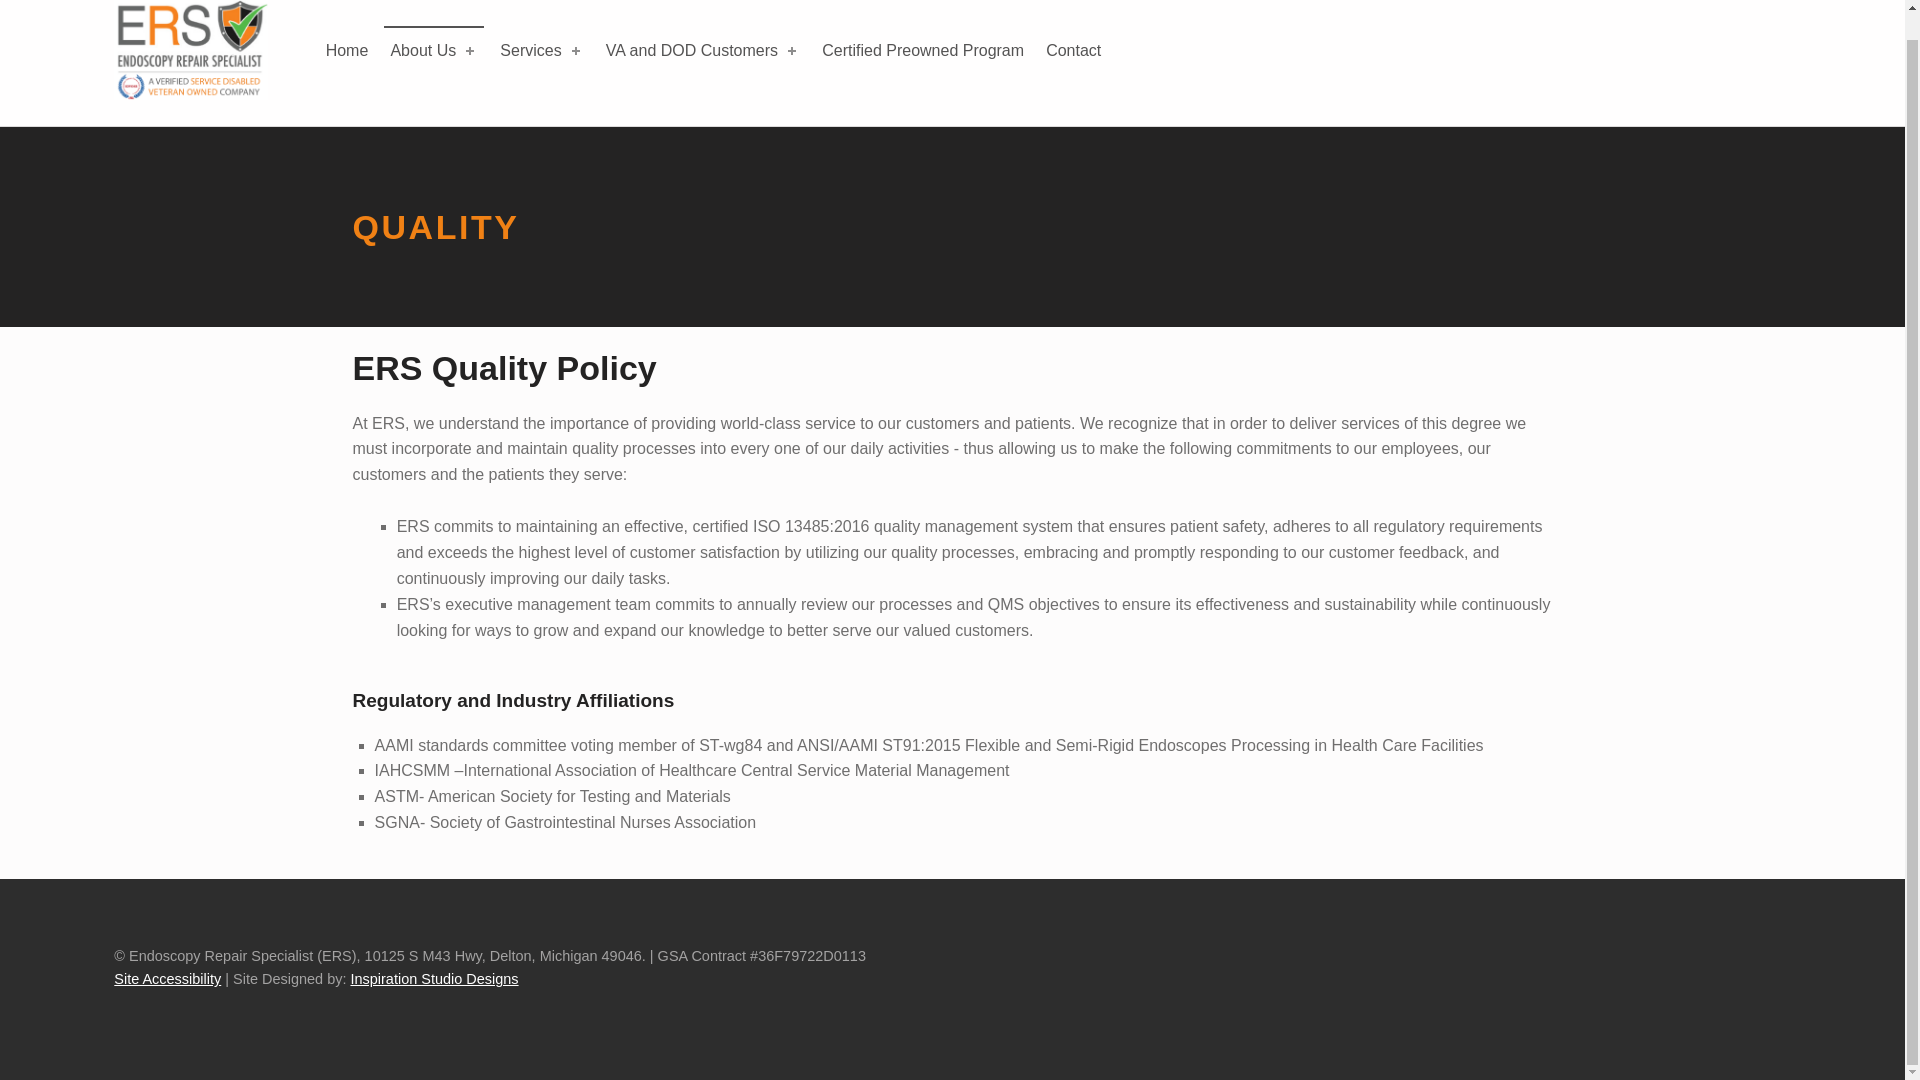  What do you see at coordinates (702, 50) in the screenshot?
I see `VA and DOD Customers` at bounding box center [702, 50].